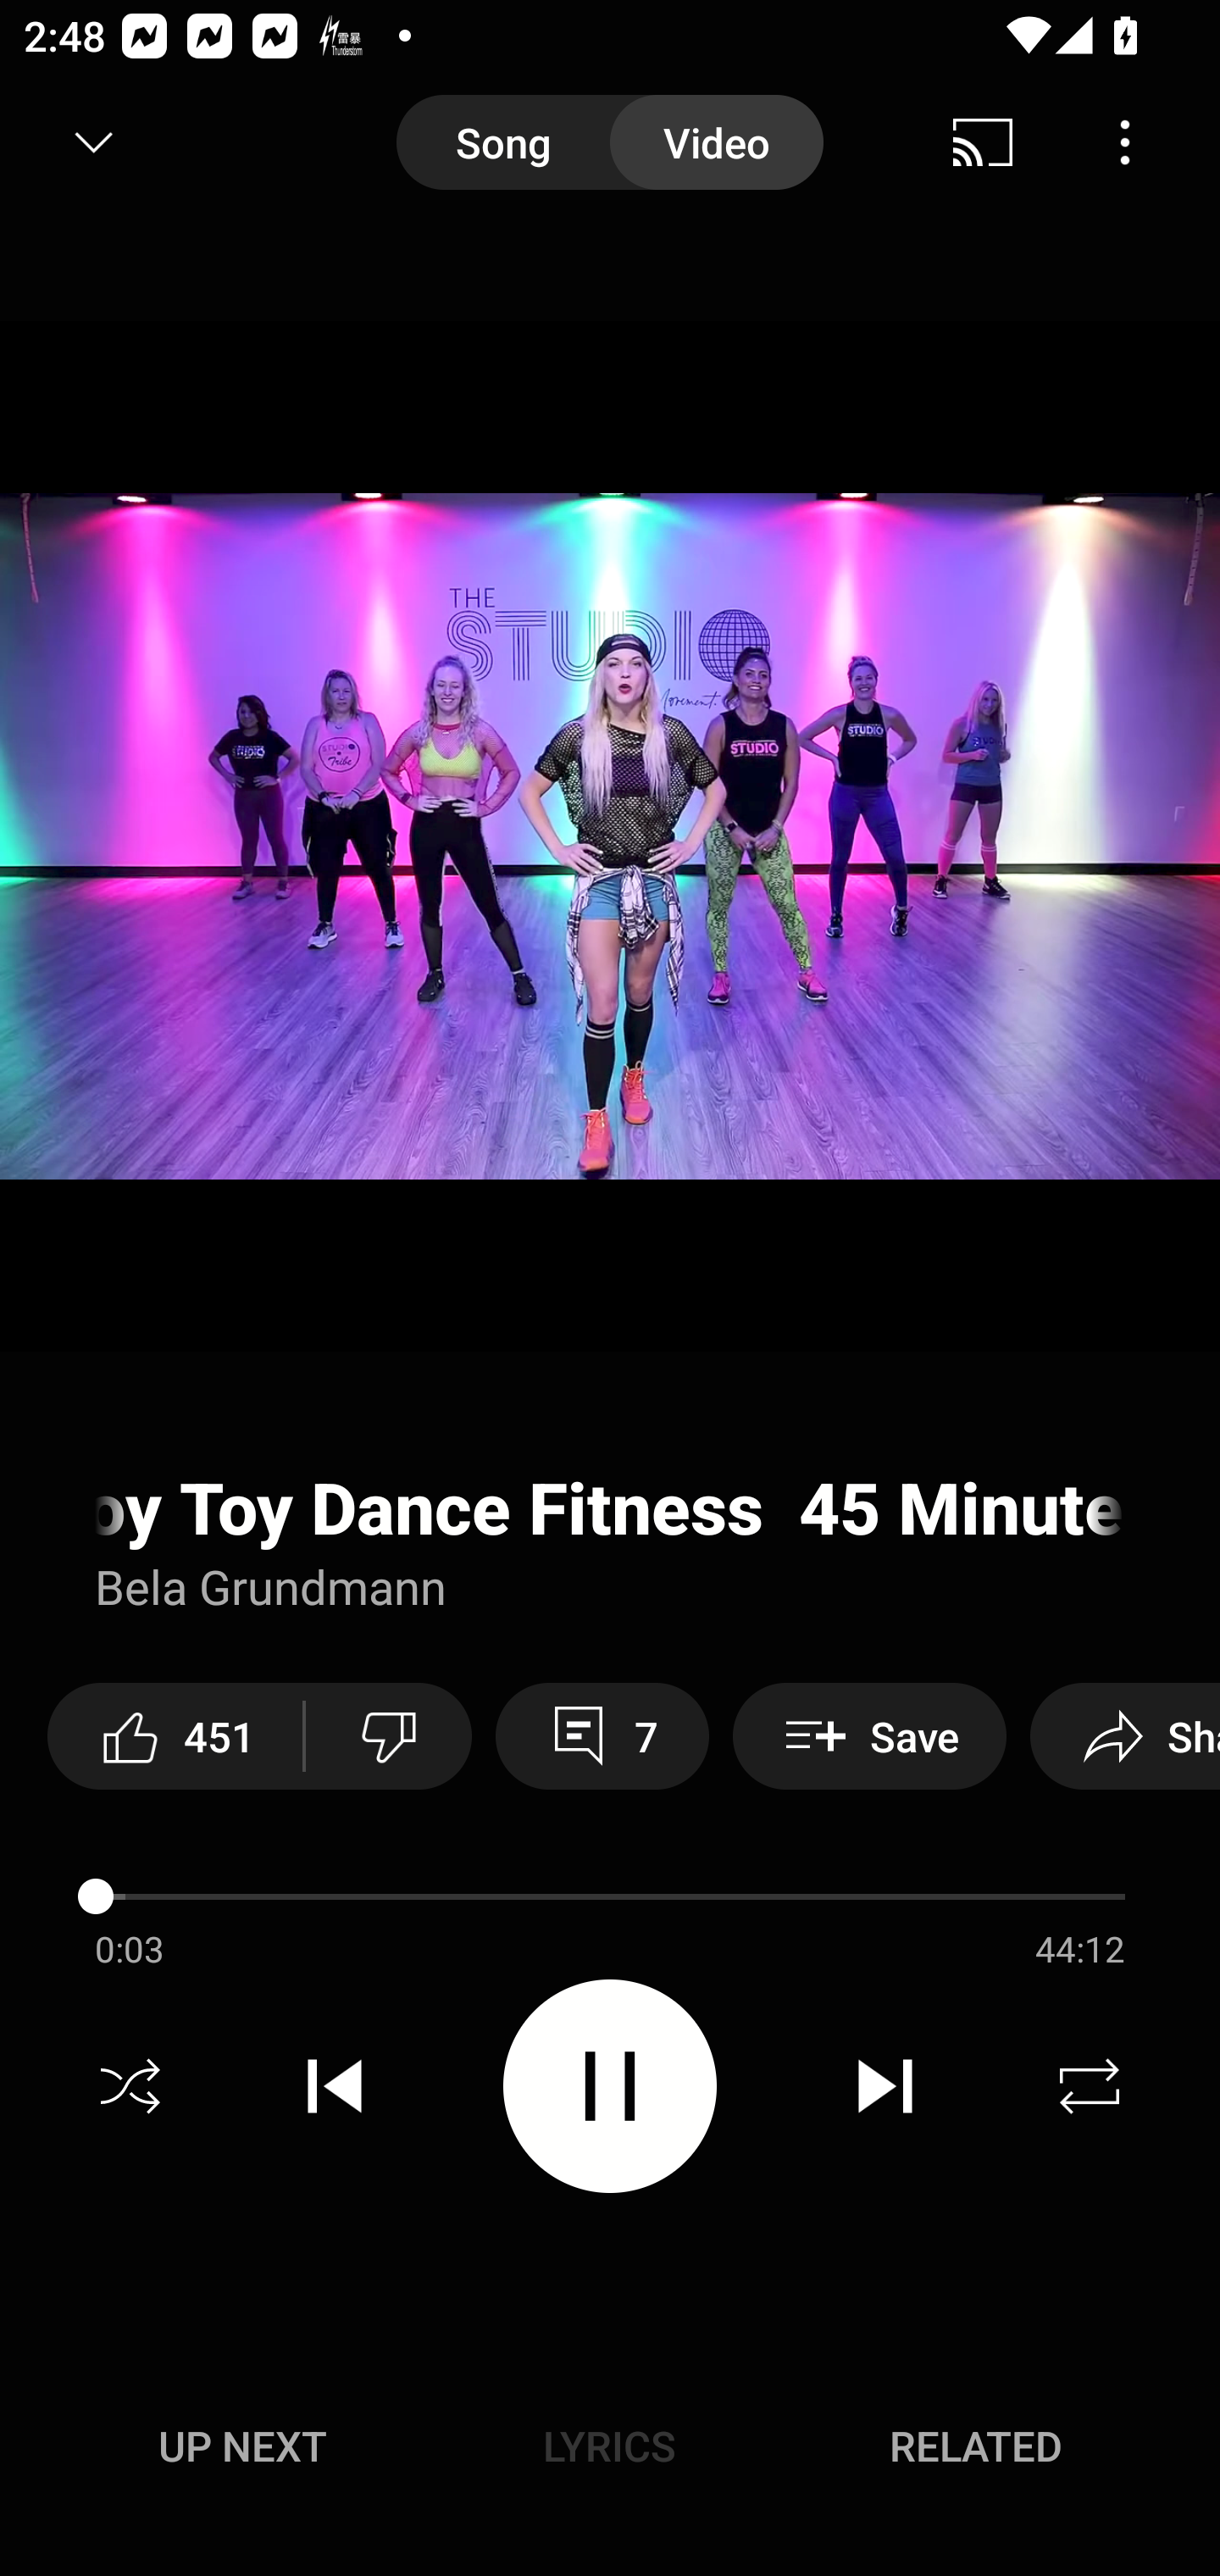 The width and height of the screenshot is (1220, 2576). Describe the element at coordinates (94, 142) in the screenshot. I see `Minimize` at that location.